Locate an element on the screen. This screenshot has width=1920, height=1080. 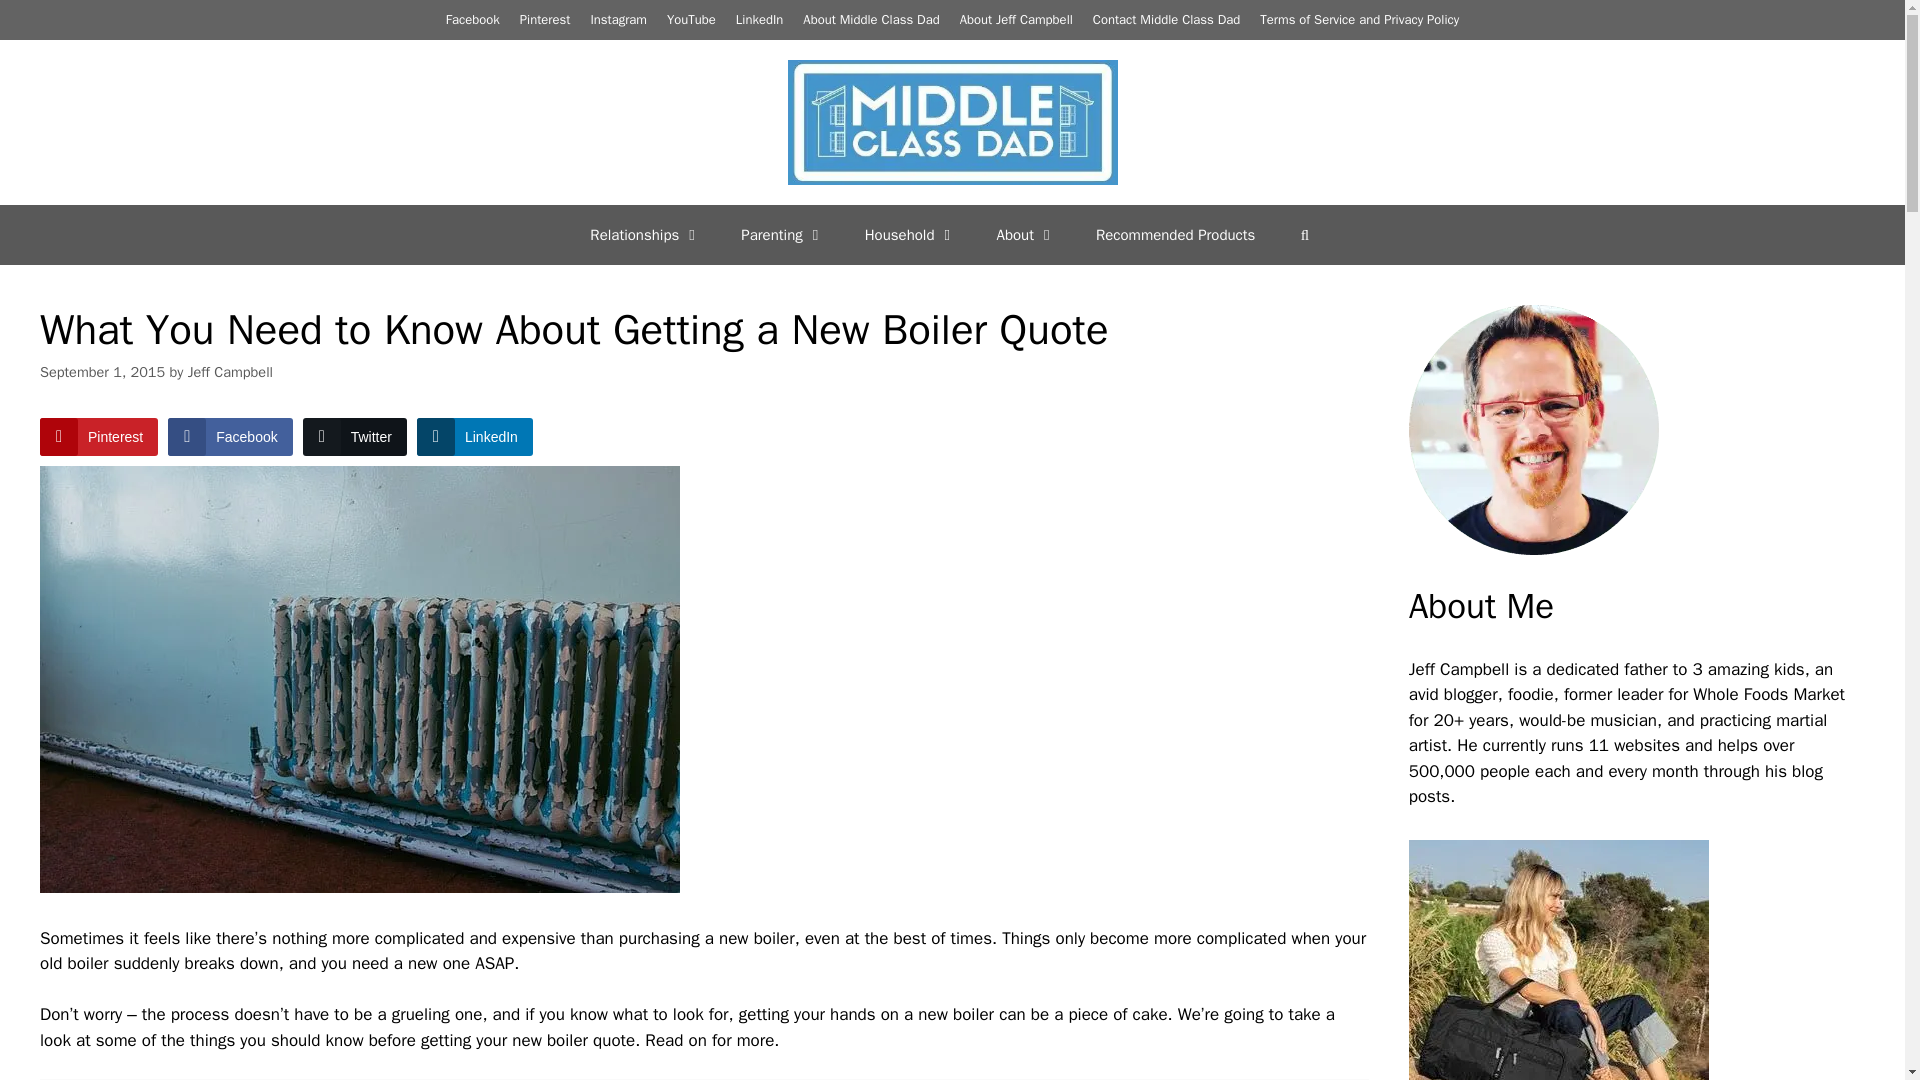
About Jeff Campbell is located at coordinates (1016, 19).